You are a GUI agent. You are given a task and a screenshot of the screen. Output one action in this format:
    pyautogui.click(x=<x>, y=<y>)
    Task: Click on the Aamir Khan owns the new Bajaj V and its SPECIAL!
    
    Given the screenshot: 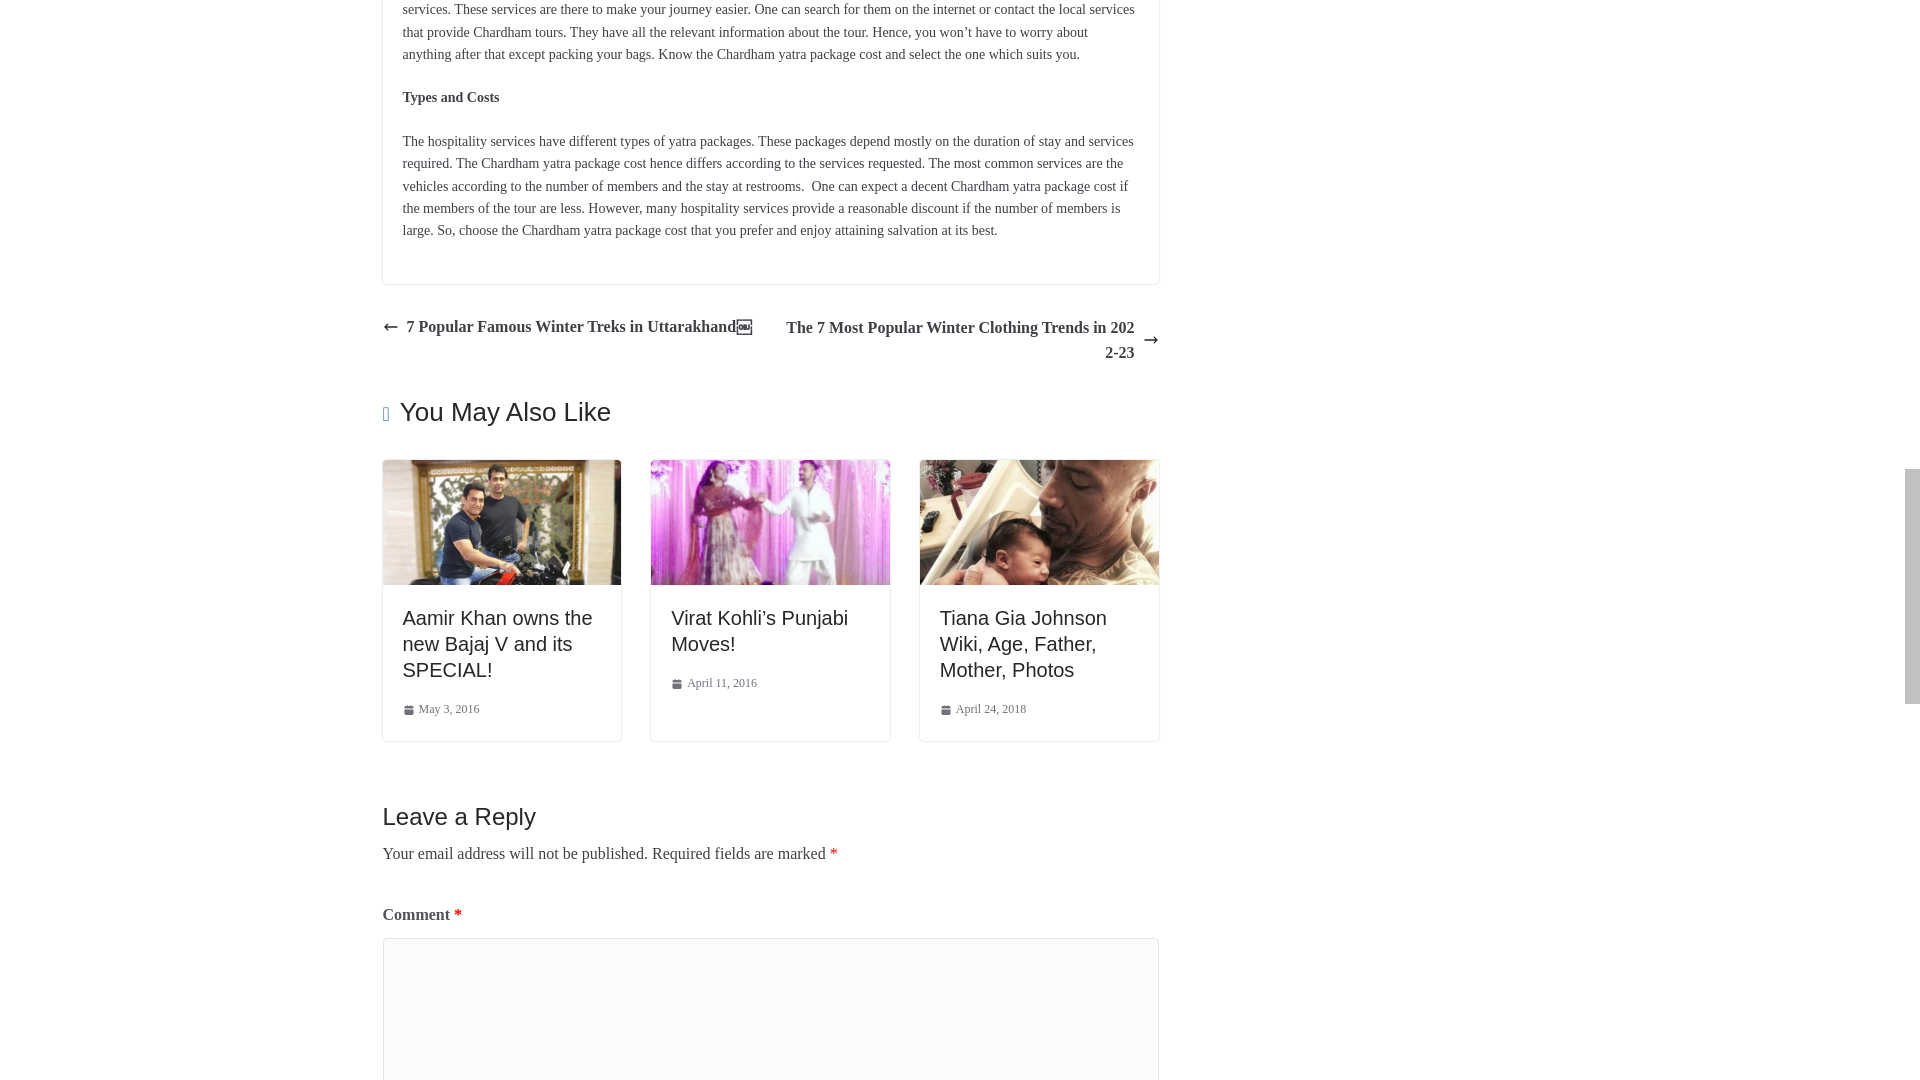 What is the action you would take?
    pyautogui.click(x=501, y=473)
    